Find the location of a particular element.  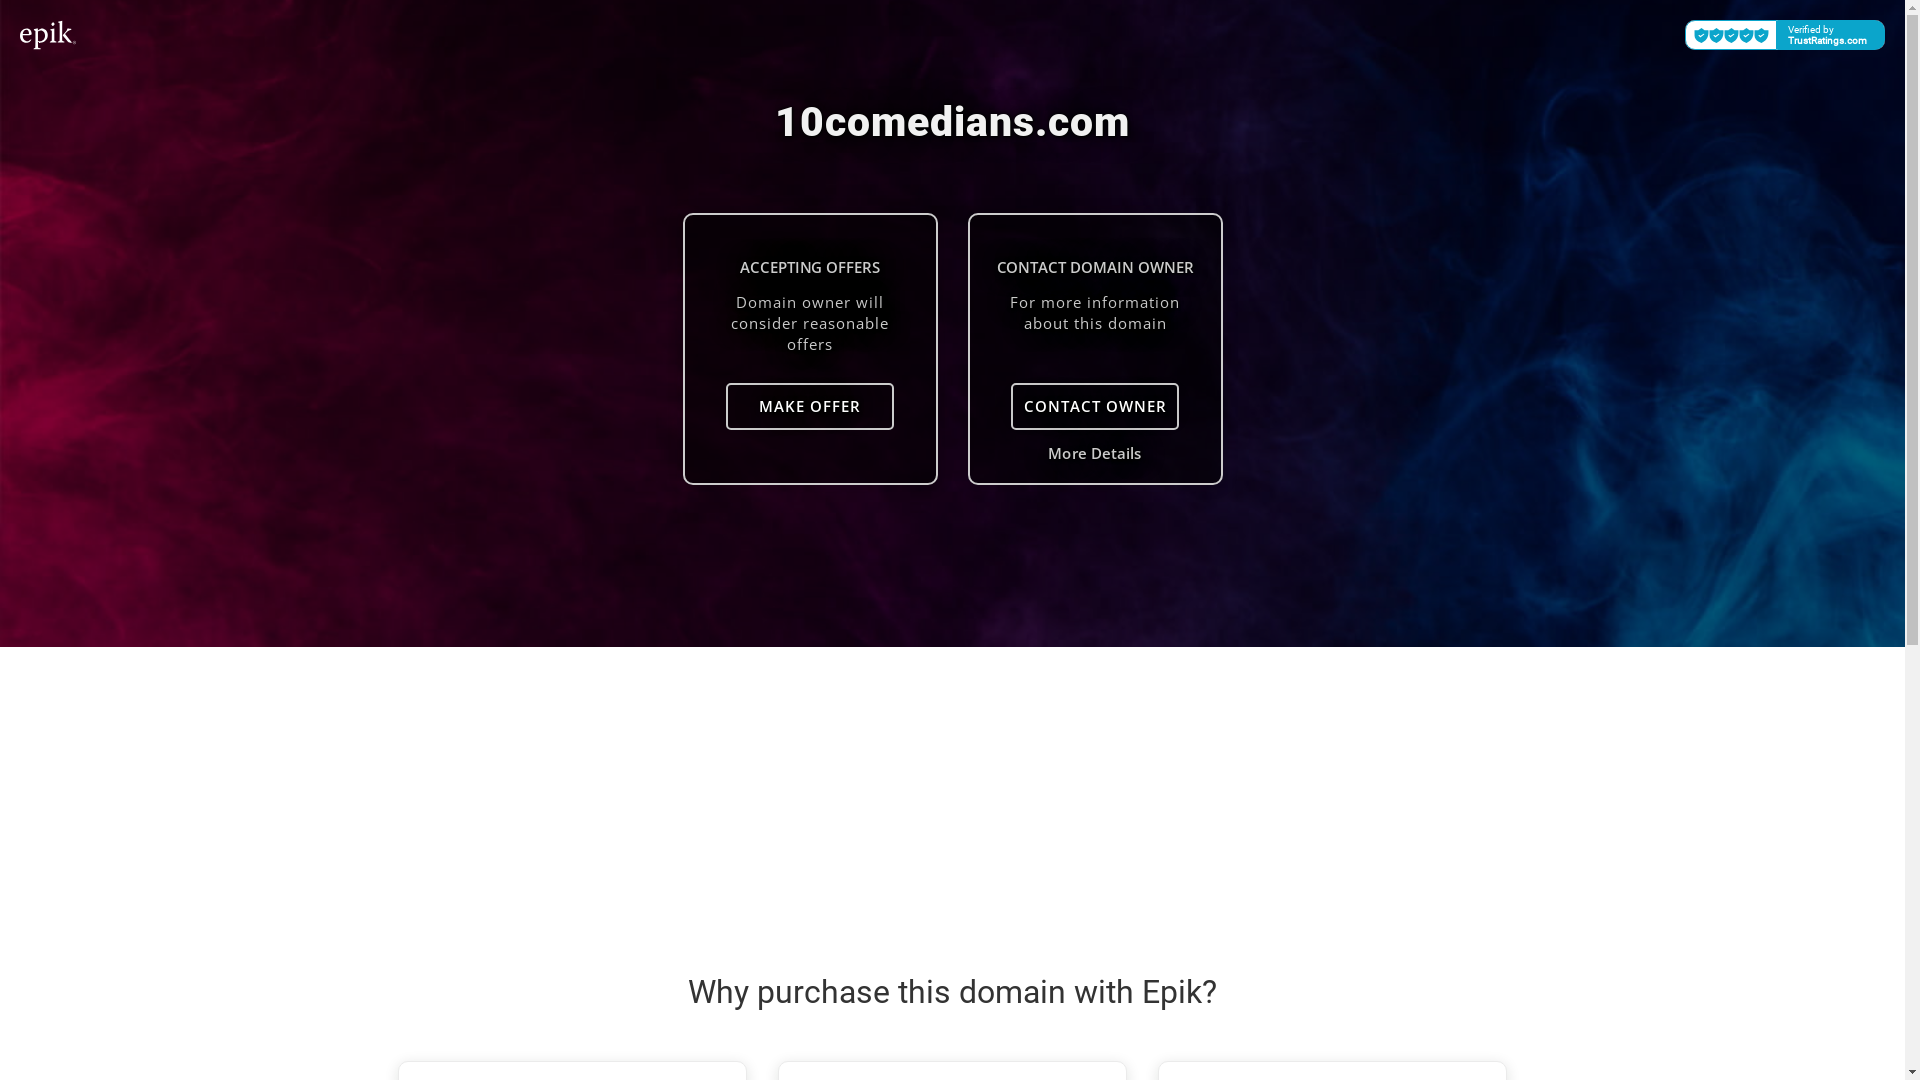

Verified by TrustRatings.com is located at coordinates (1785, 35).